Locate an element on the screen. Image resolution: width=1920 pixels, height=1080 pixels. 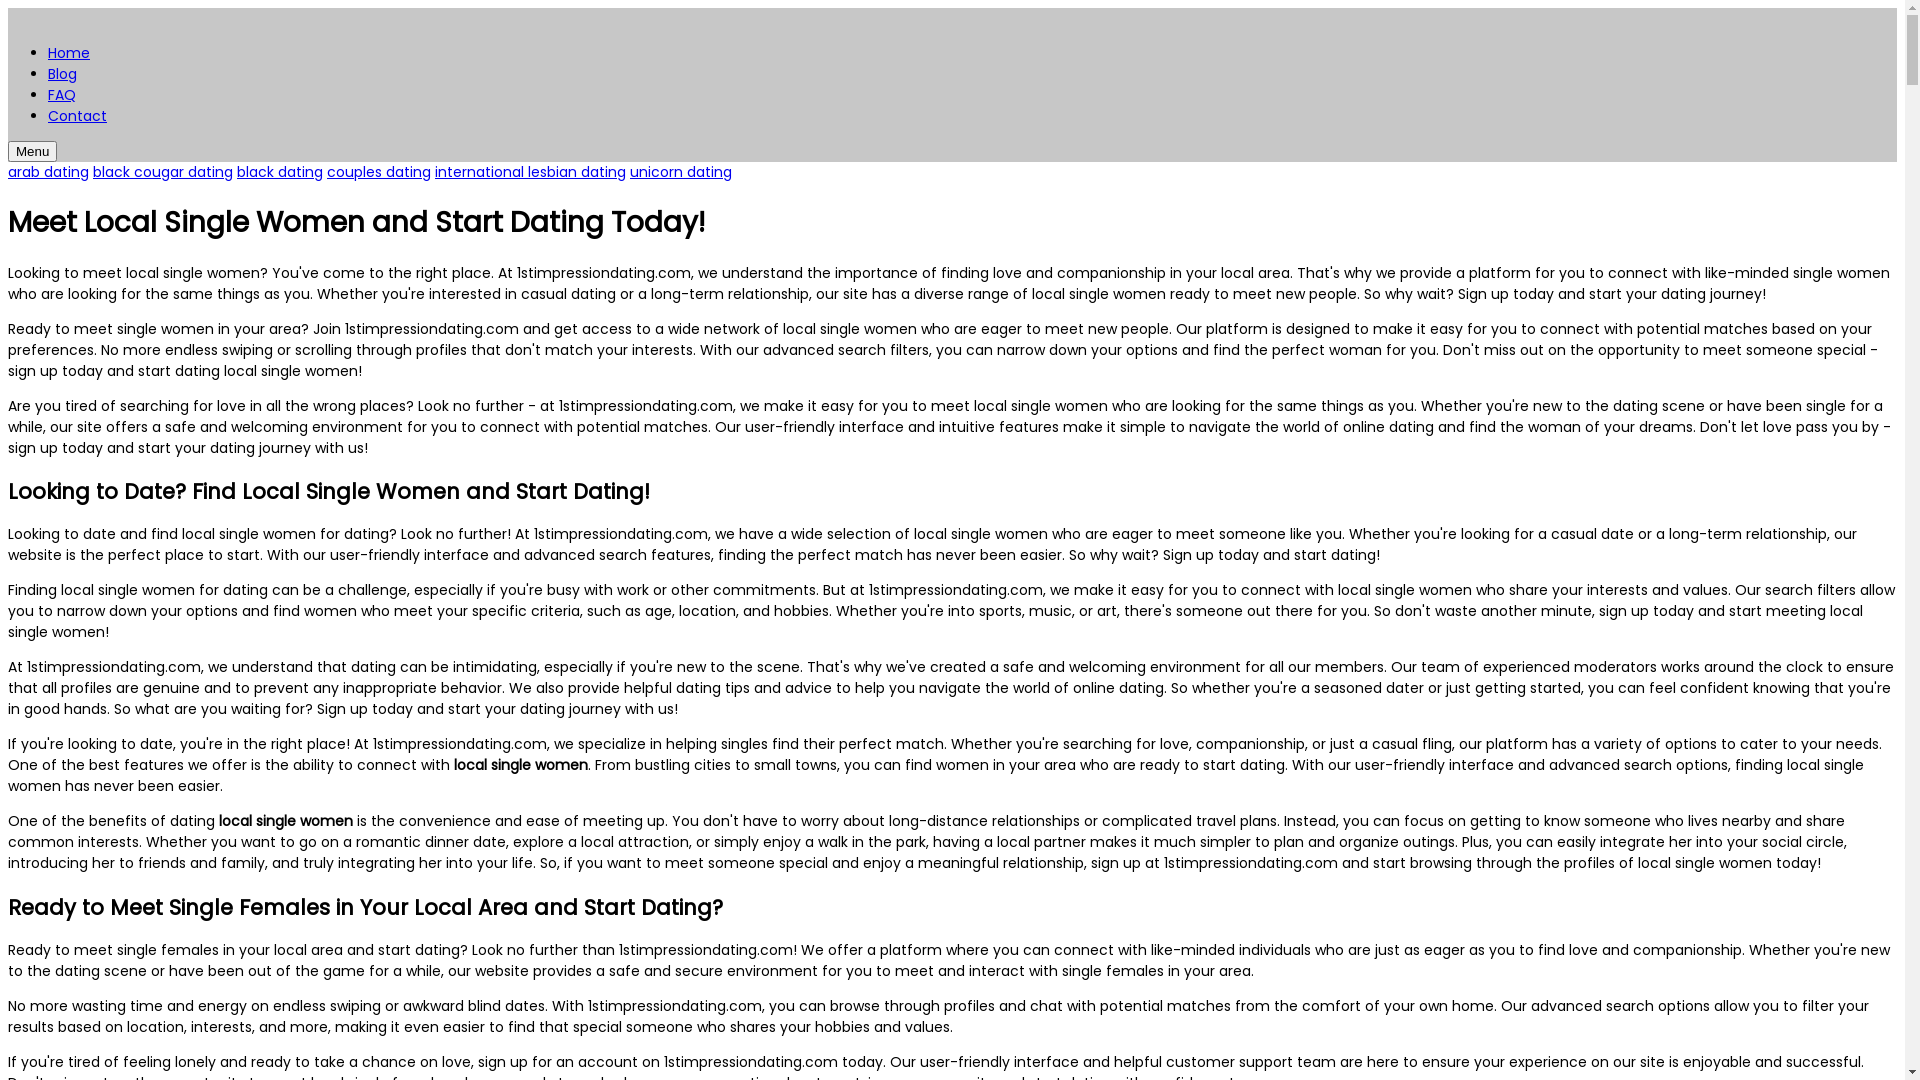
international lesbian dating is located at coordinates (530, 172).